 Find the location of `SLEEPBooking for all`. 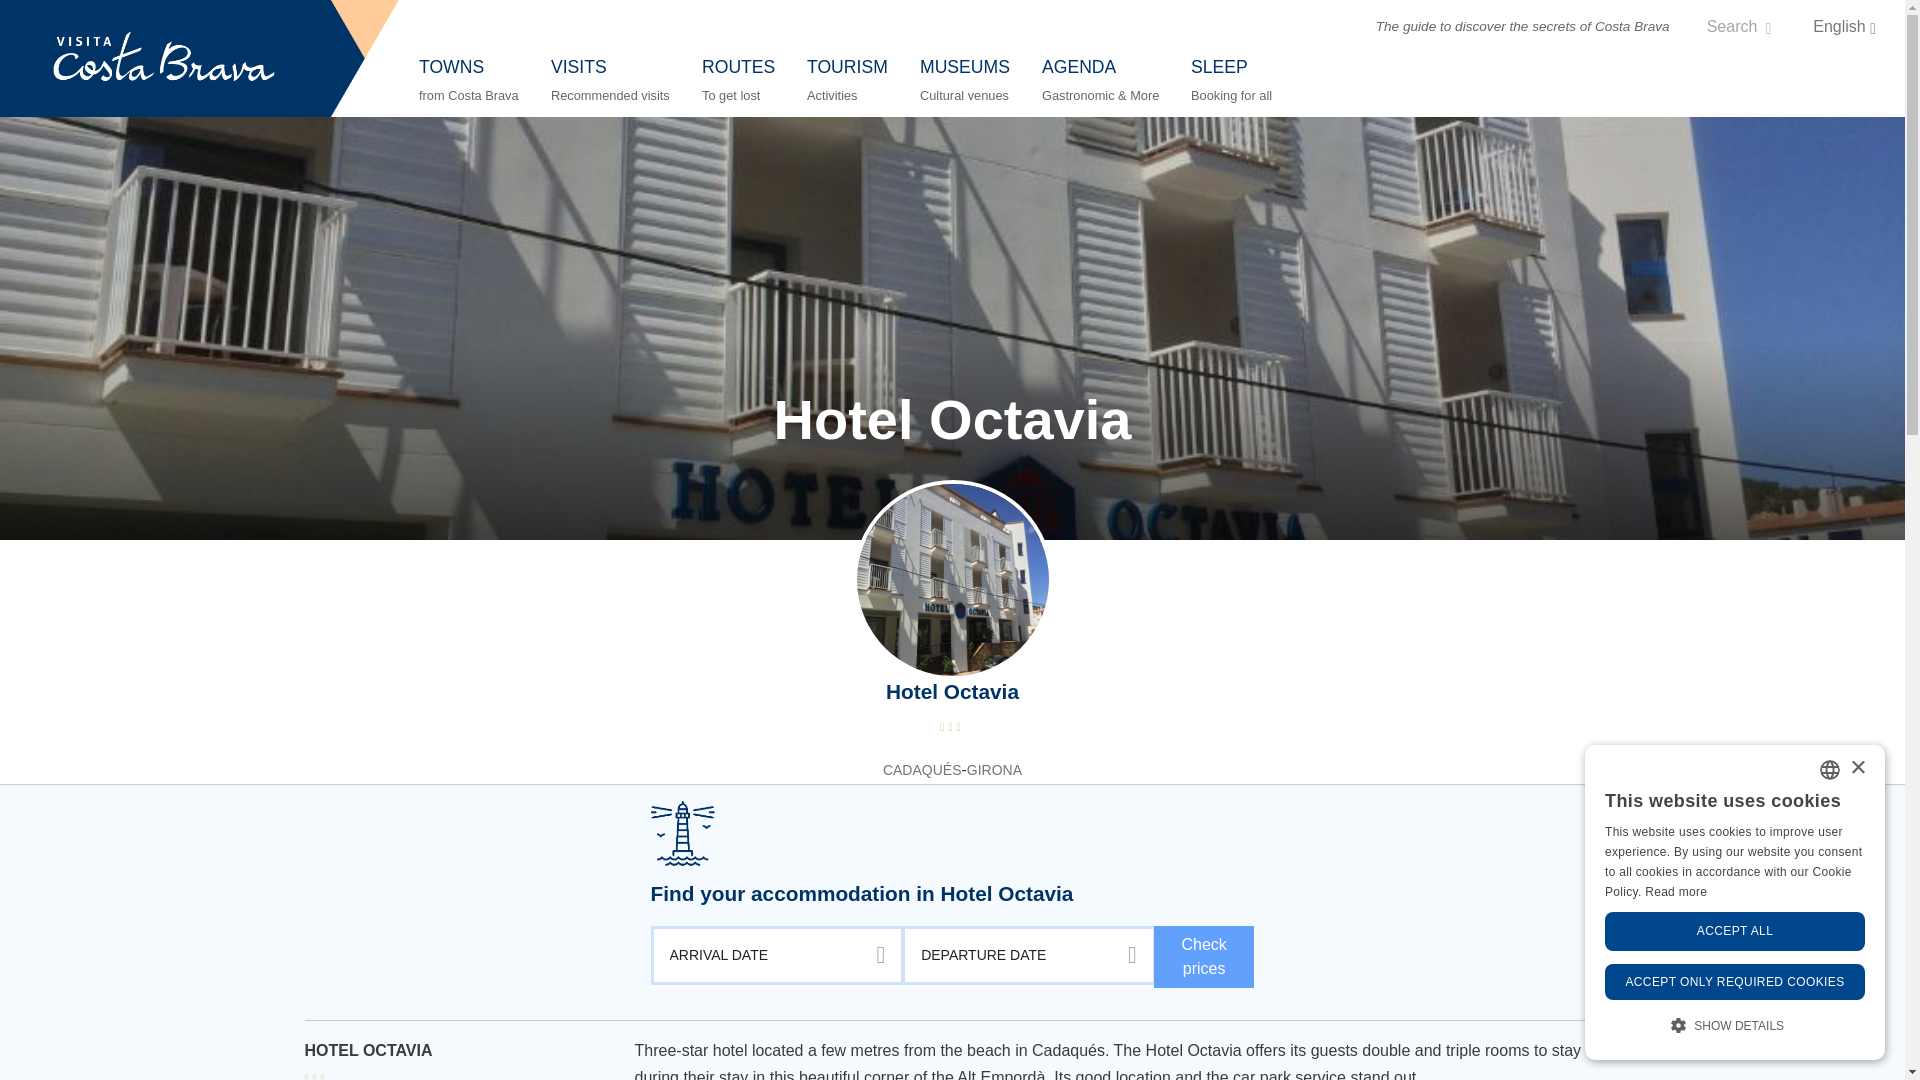

SLEEPBooking for all is located at coordinates (1232, 81).